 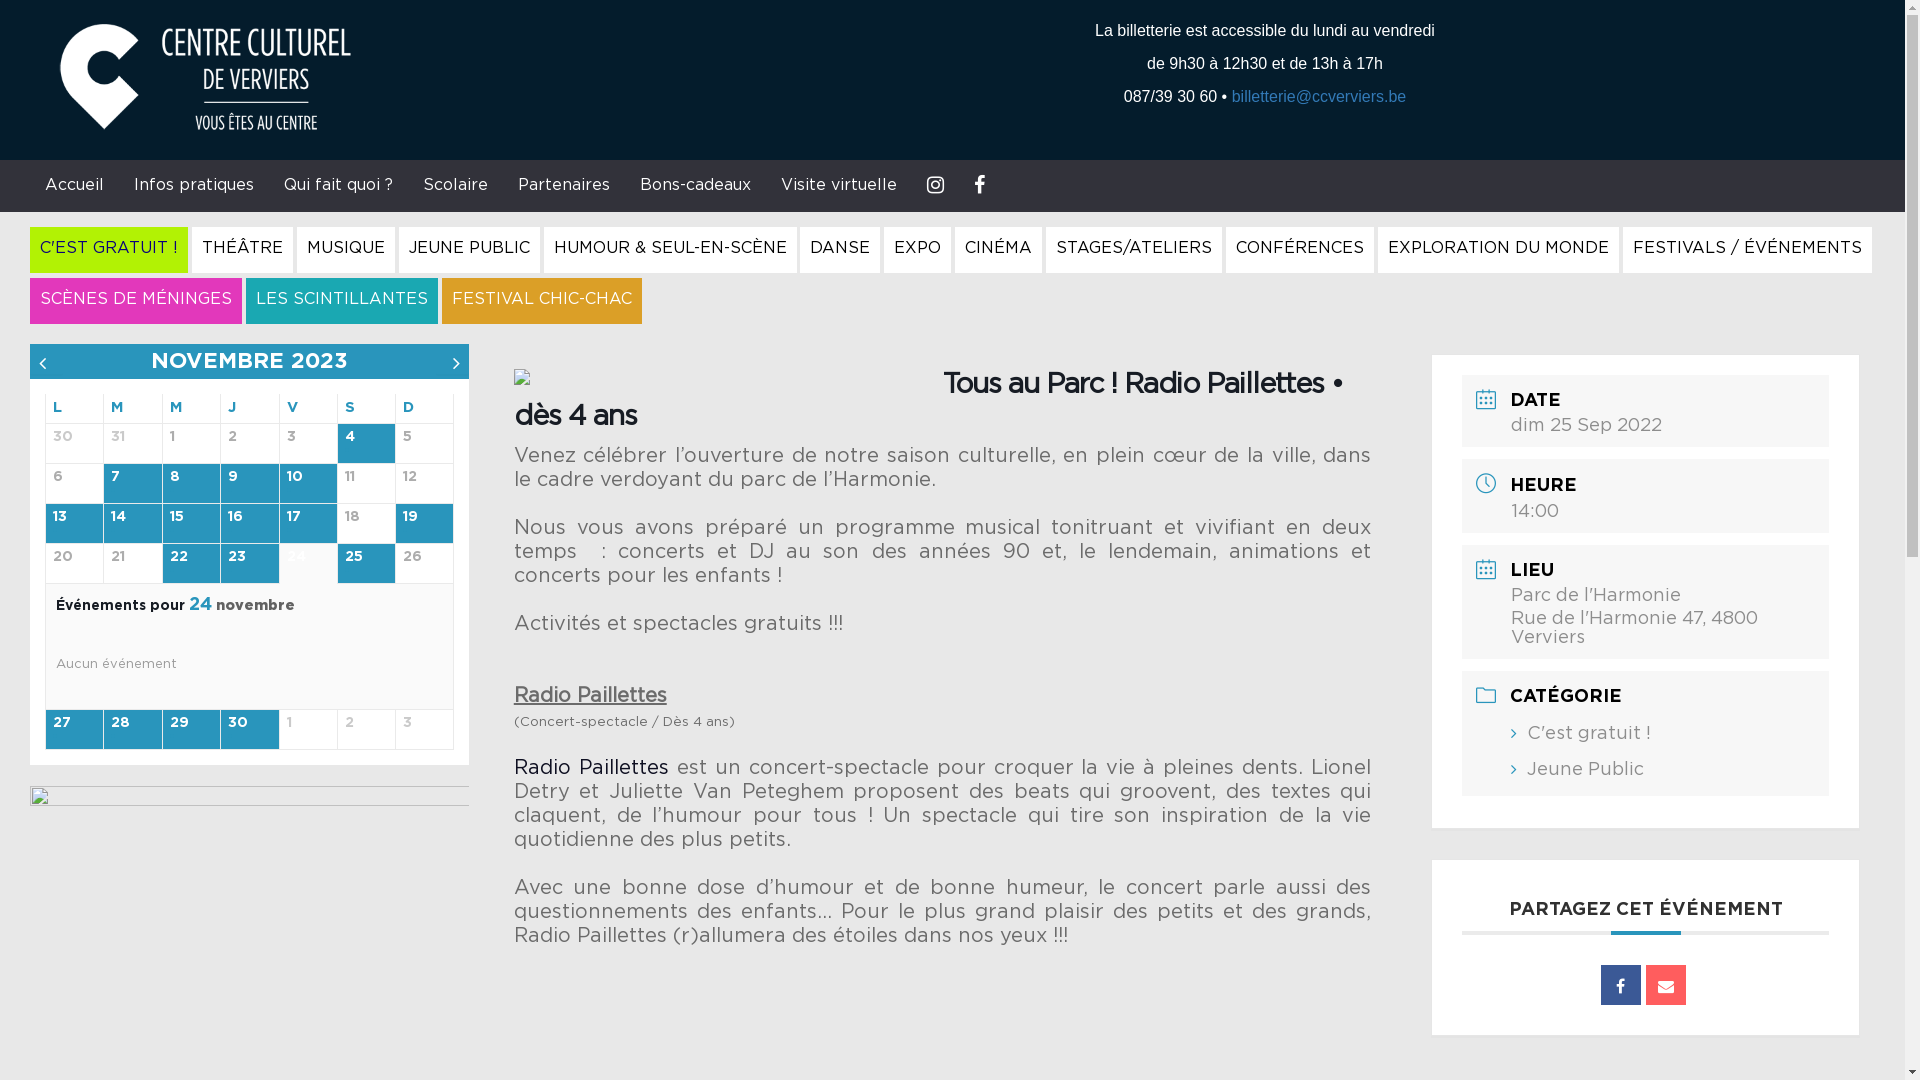 I want to click on 8, so click(x=192, y=484).